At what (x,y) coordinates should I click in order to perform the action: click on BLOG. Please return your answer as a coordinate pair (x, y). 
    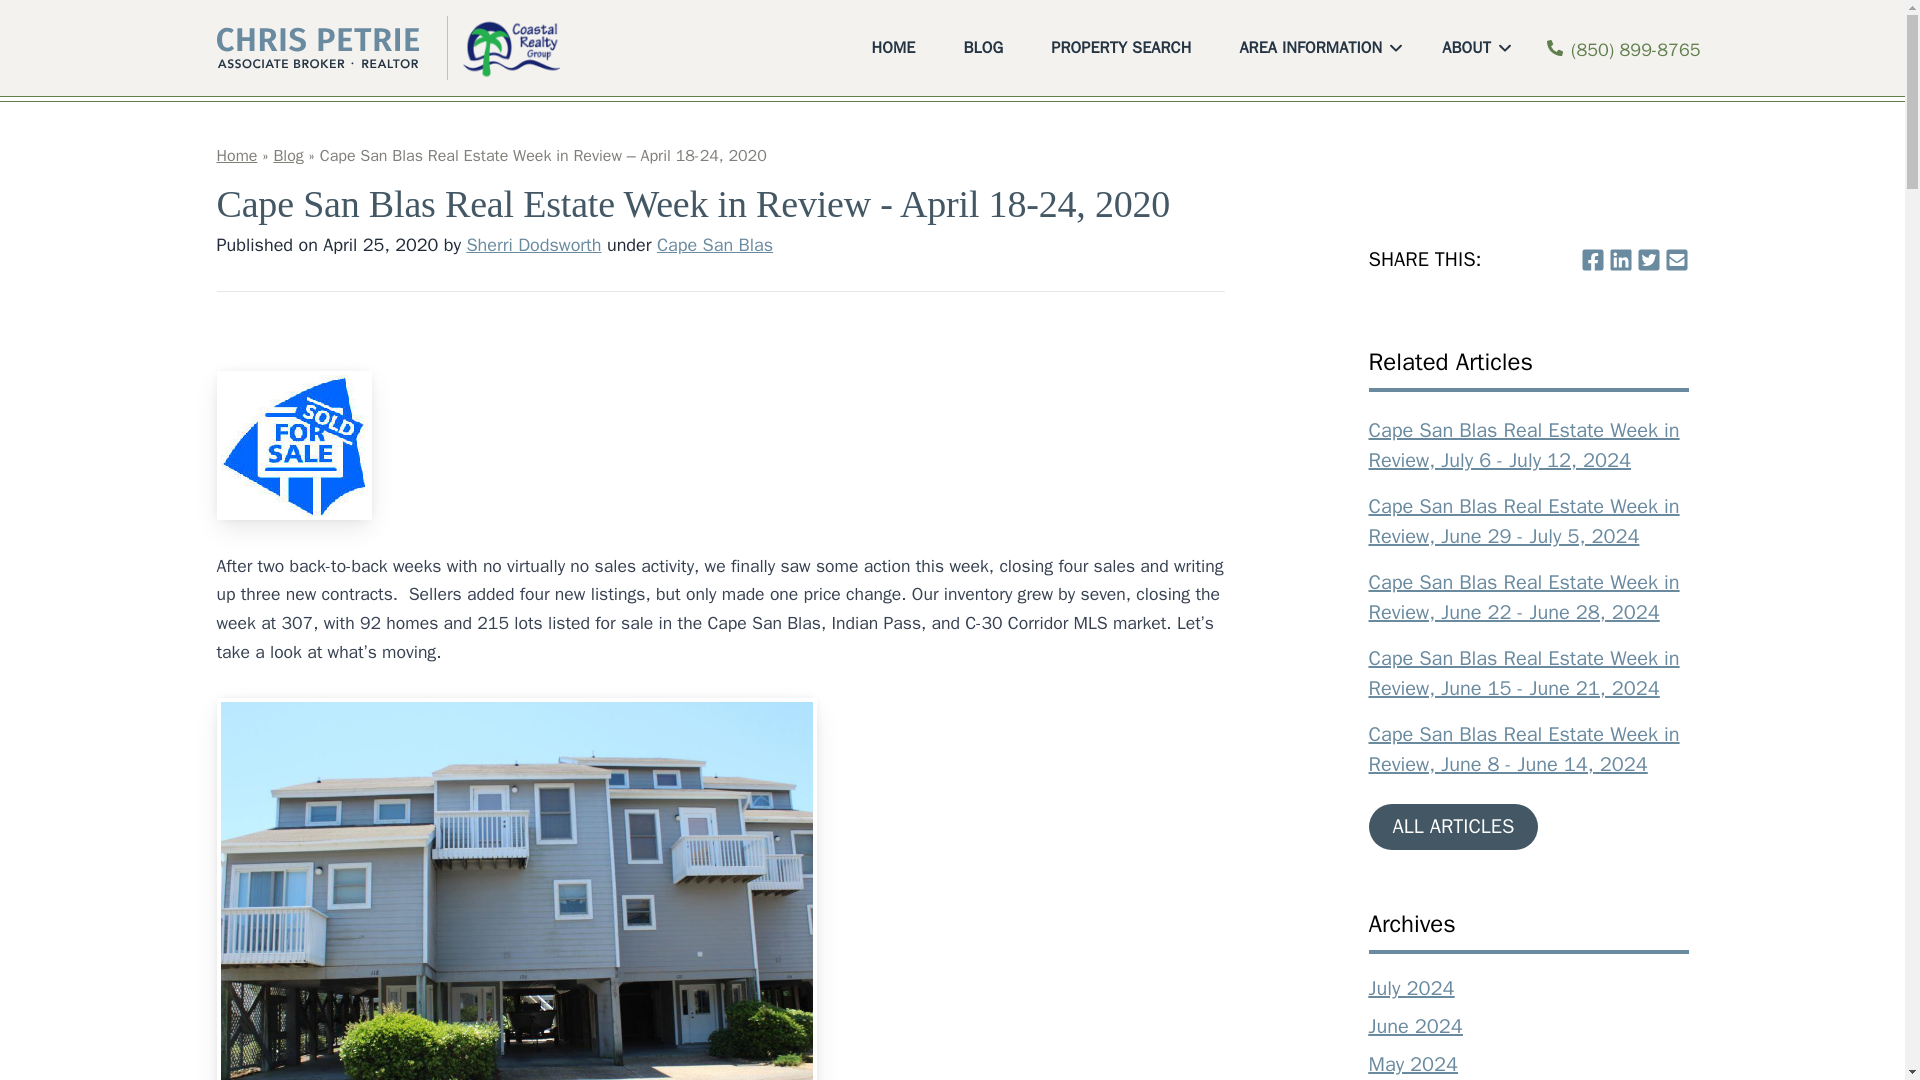
    Looking at the image, I should click on (986, 48).